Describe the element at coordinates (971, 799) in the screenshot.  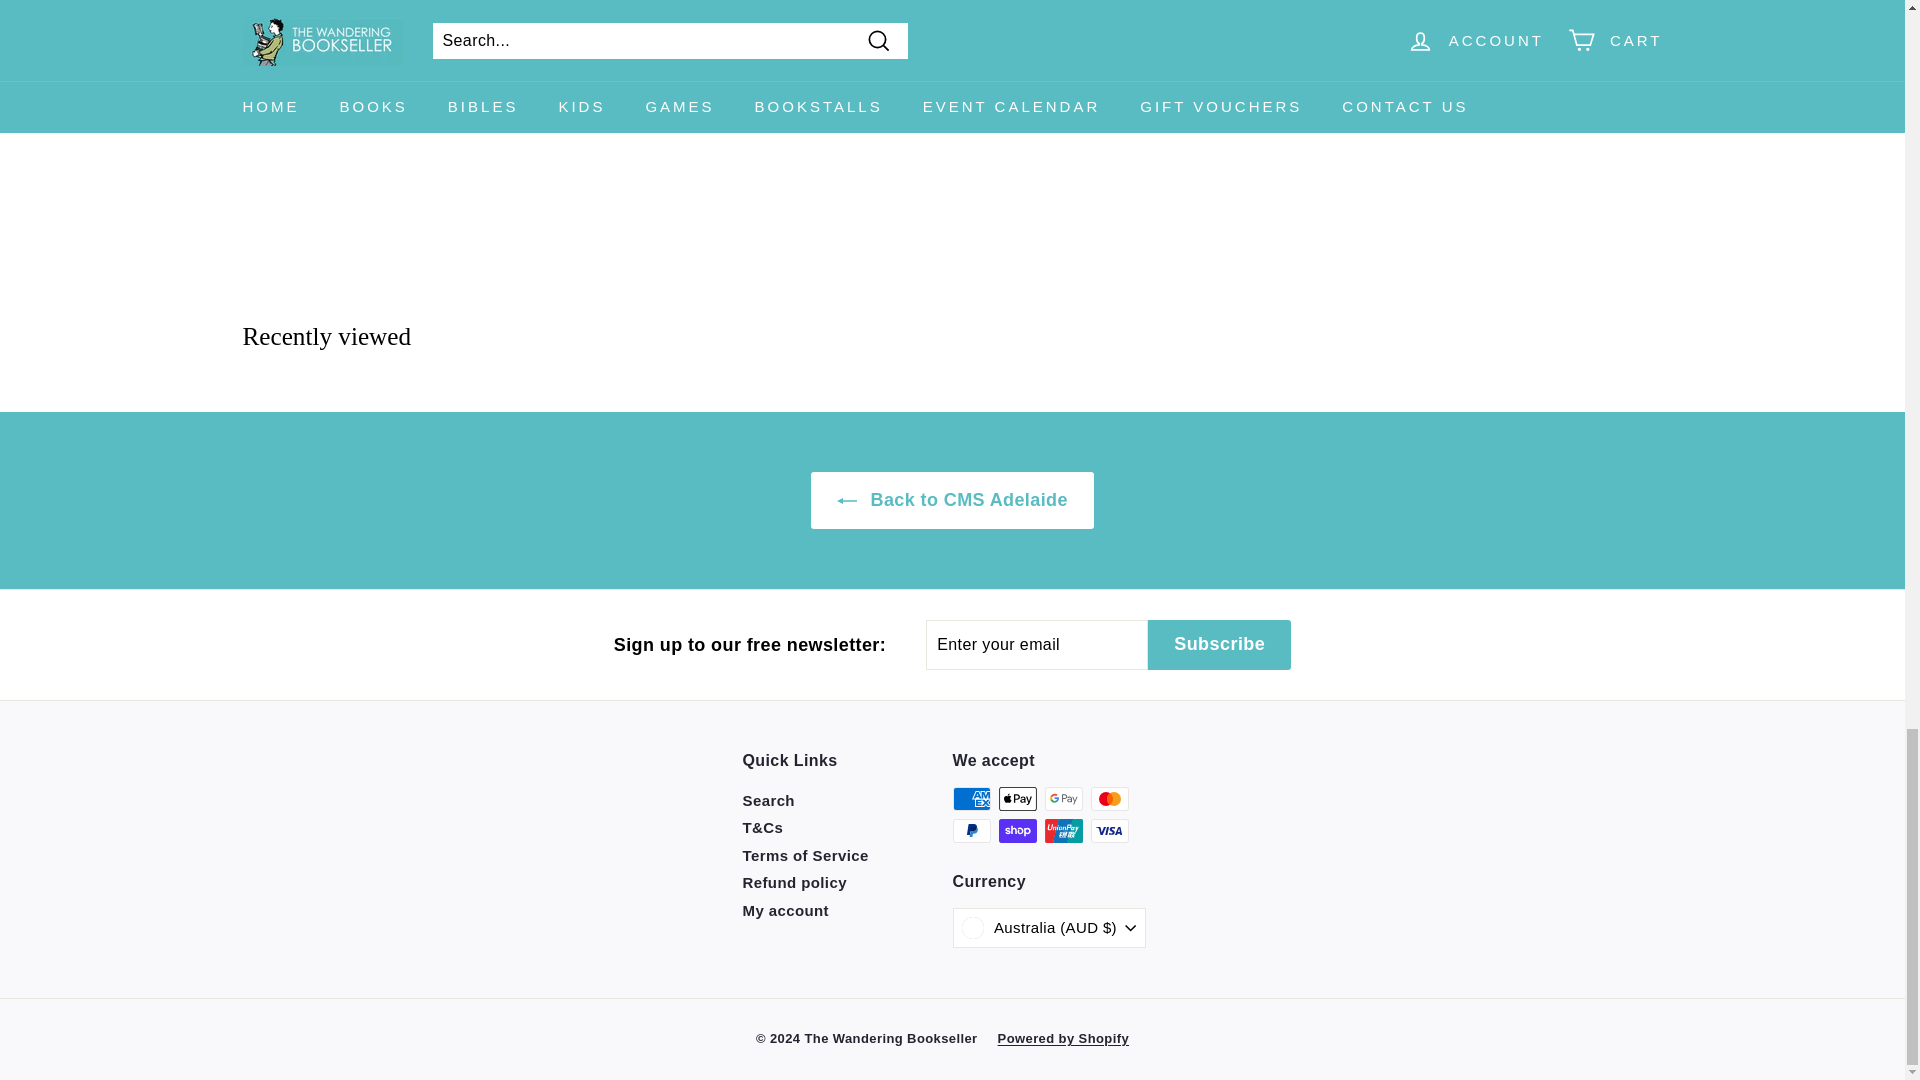
I see `American Express` at that location.